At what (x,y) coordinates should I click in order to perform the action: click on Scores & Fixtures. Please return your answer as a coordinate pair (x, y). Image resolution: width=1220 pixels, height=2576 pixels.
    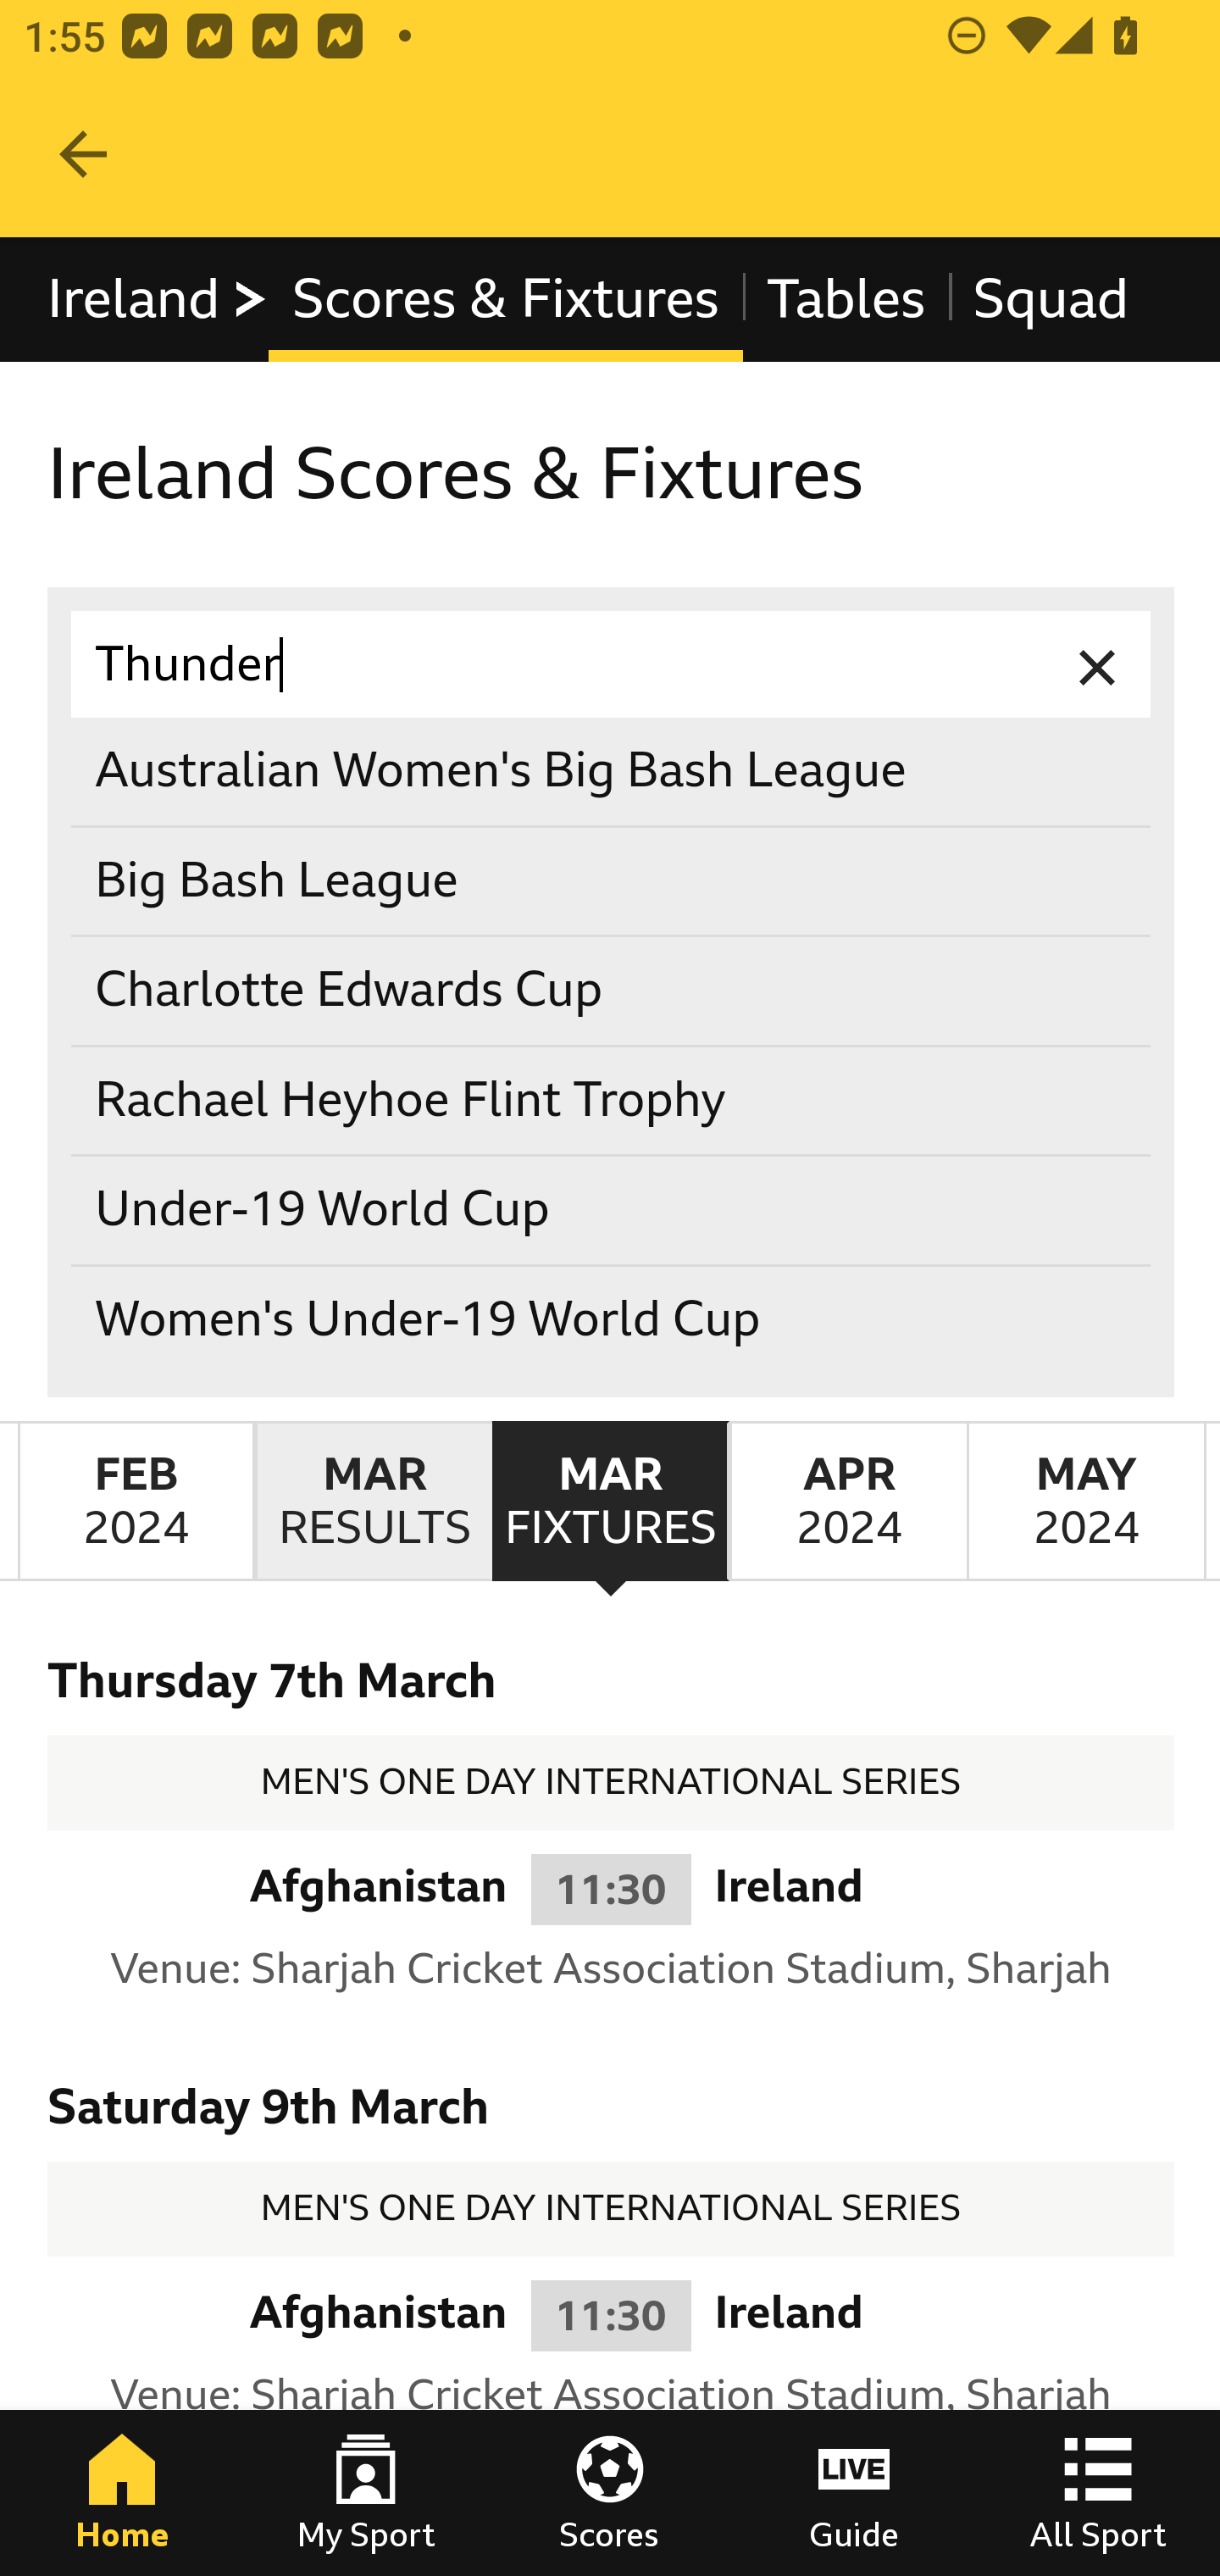
    Looking at the image, I should click on (505, 298).